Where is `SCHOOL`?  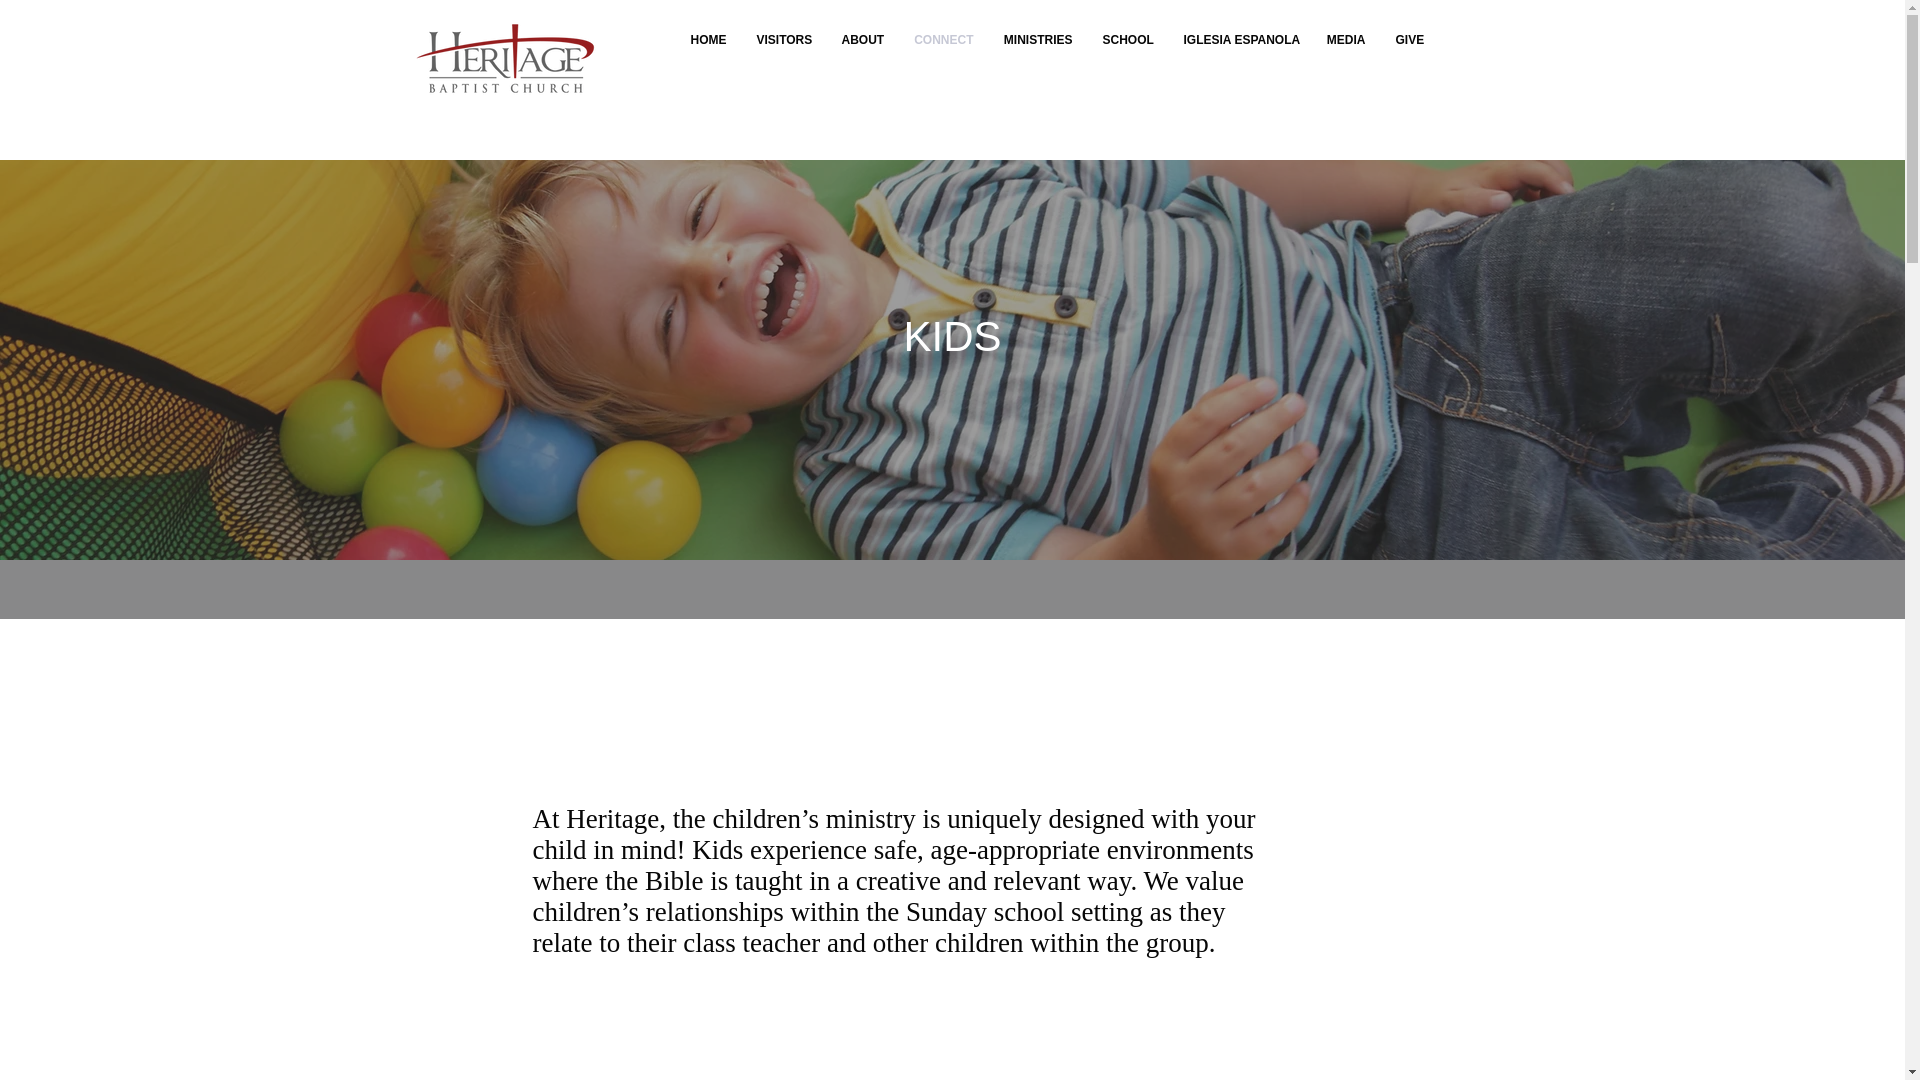
SCHOOL is located at coordinates (1128, 40).